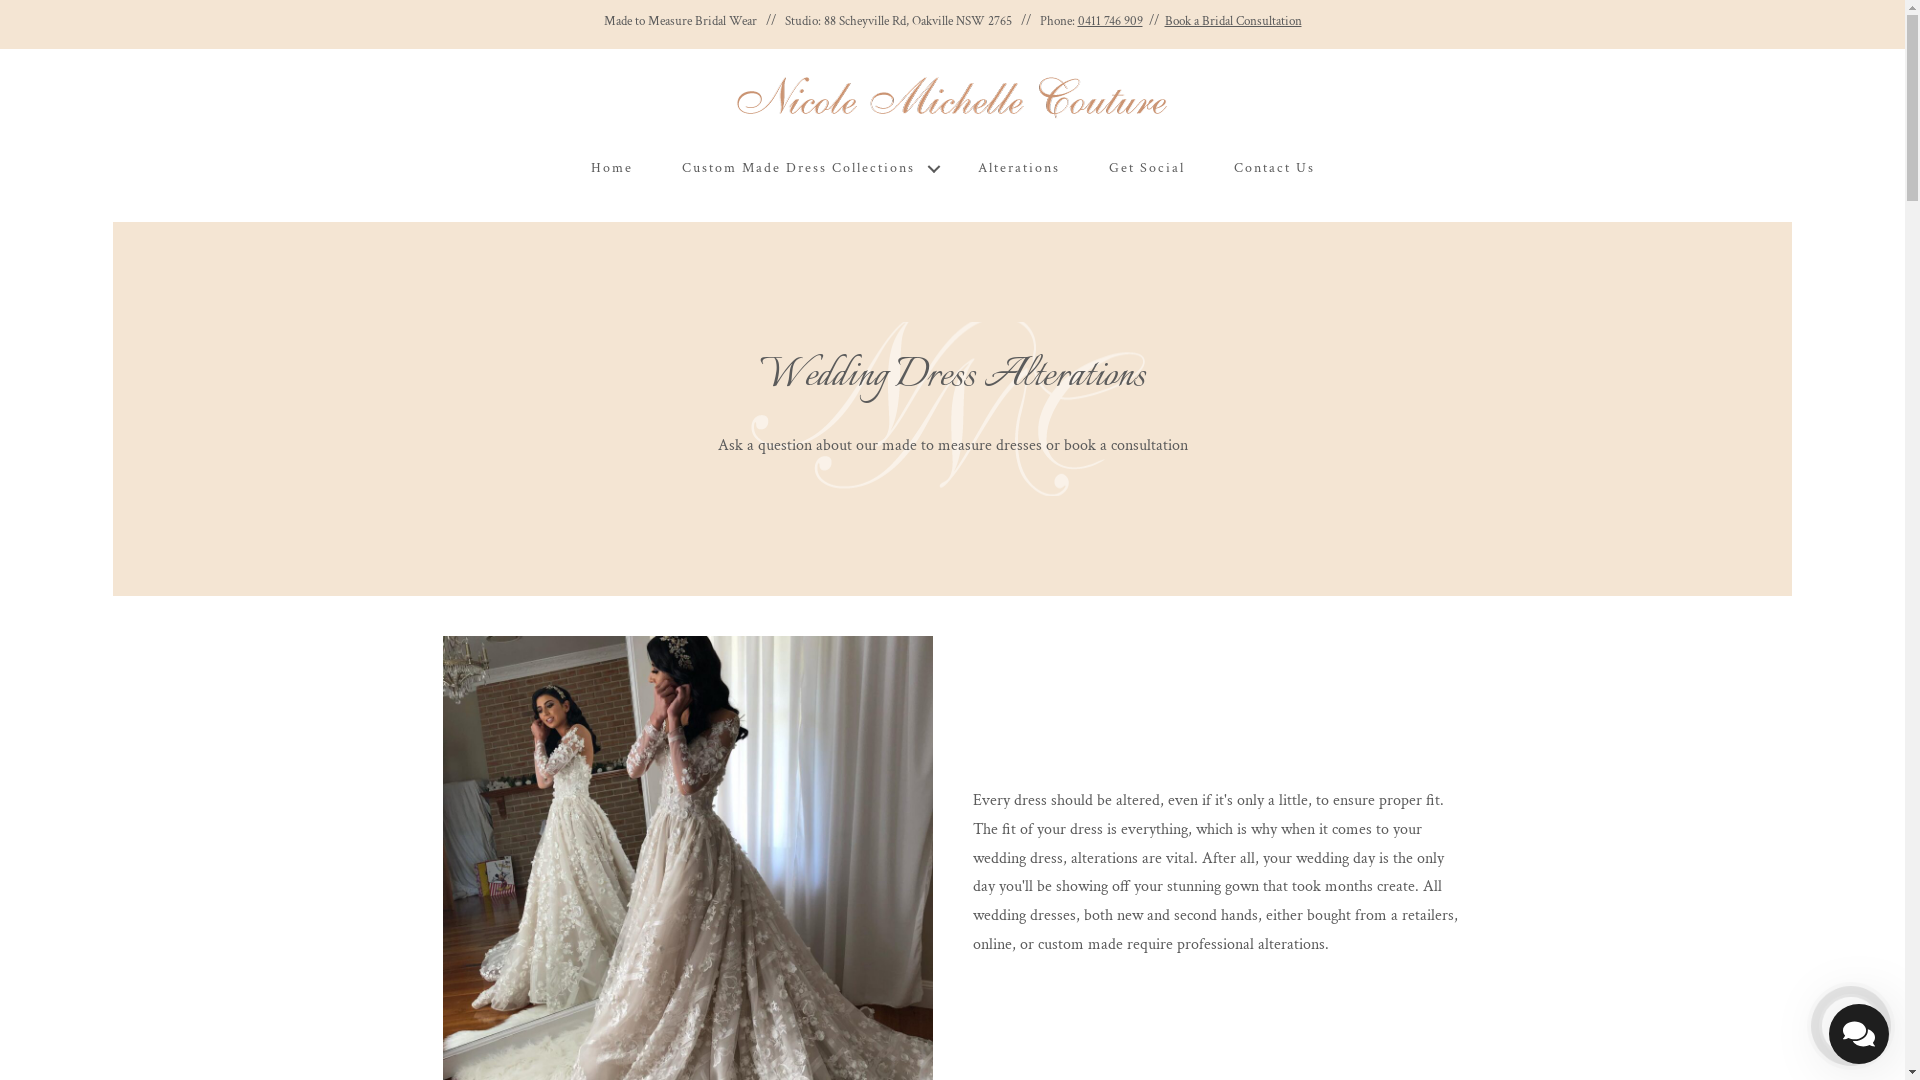 Image resolution: width=1920 pixels, height=1080 pixels. What do you see at coordinates (1019, 168) in the screenshot?
I see `Alterations` at bounding box center [1019, 168].